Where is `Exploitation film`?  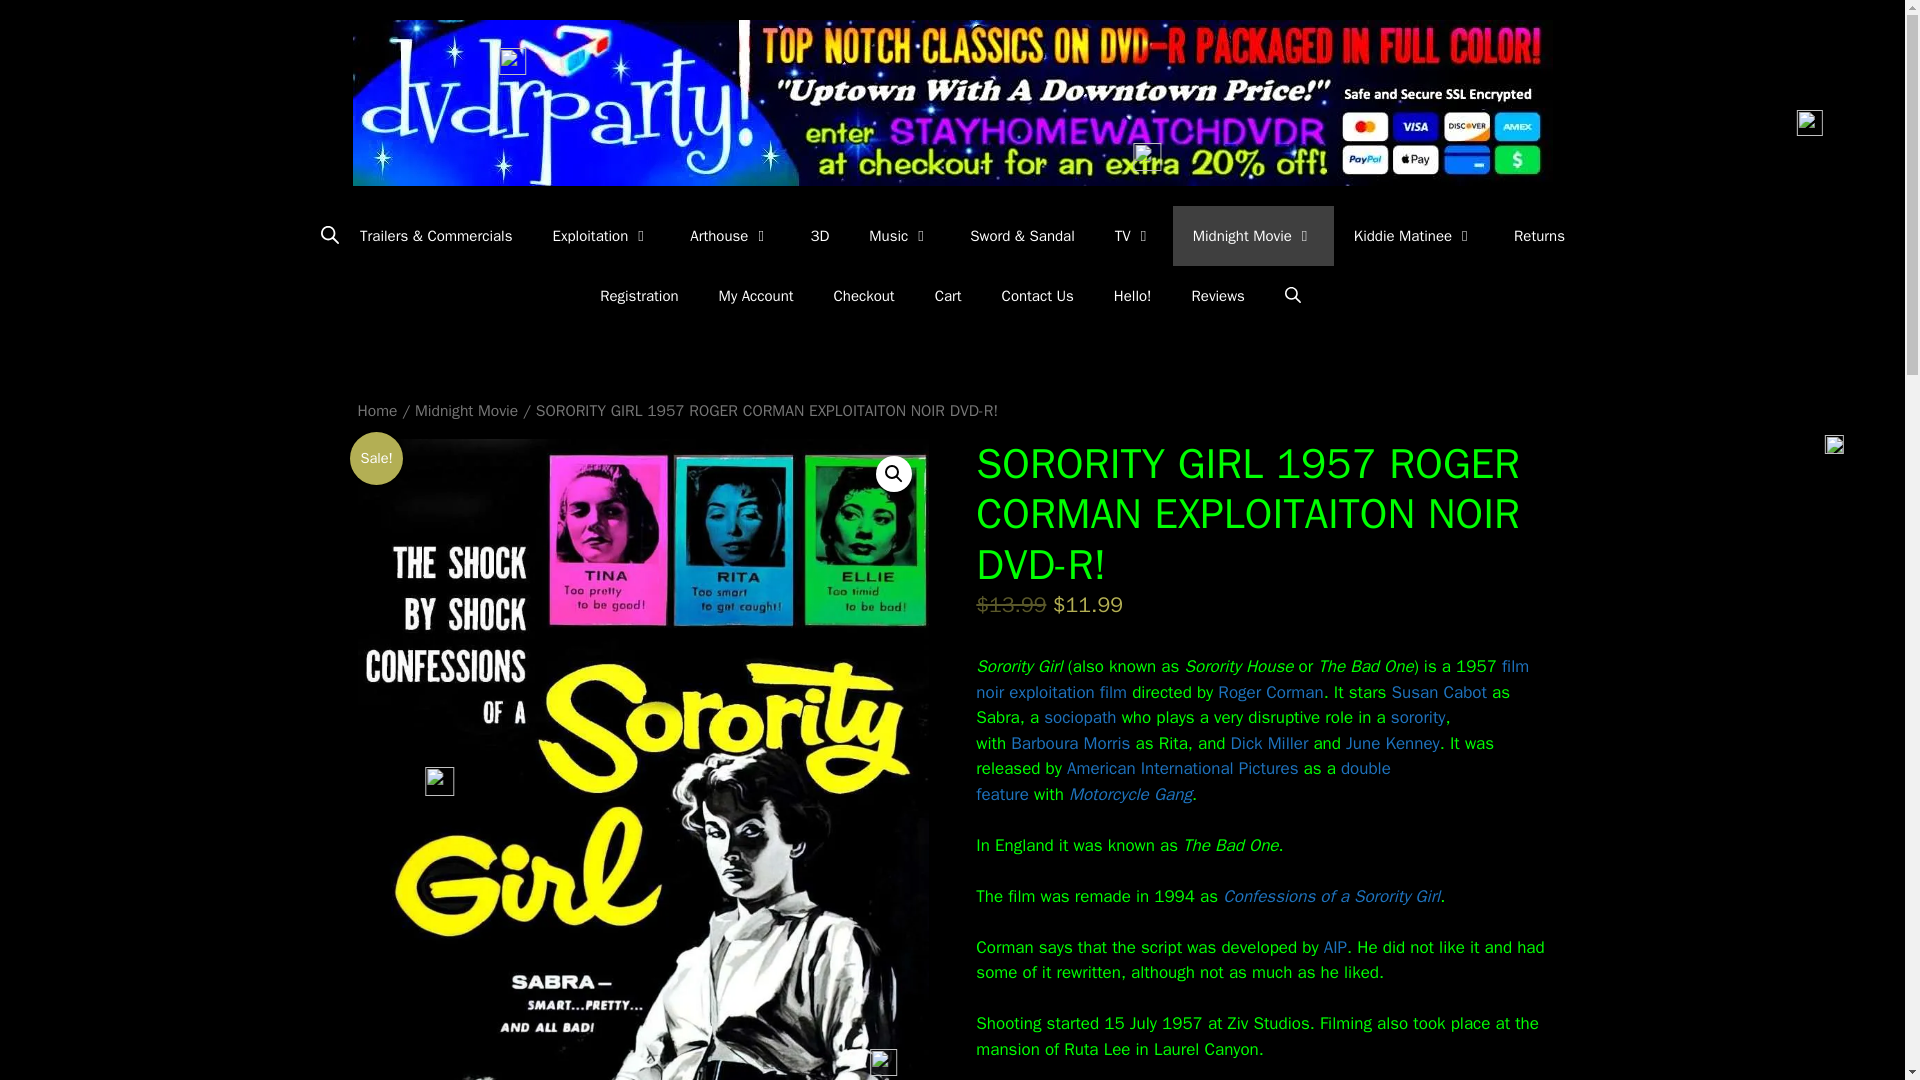 Exploitation film is located at coordinates (1068, 692).